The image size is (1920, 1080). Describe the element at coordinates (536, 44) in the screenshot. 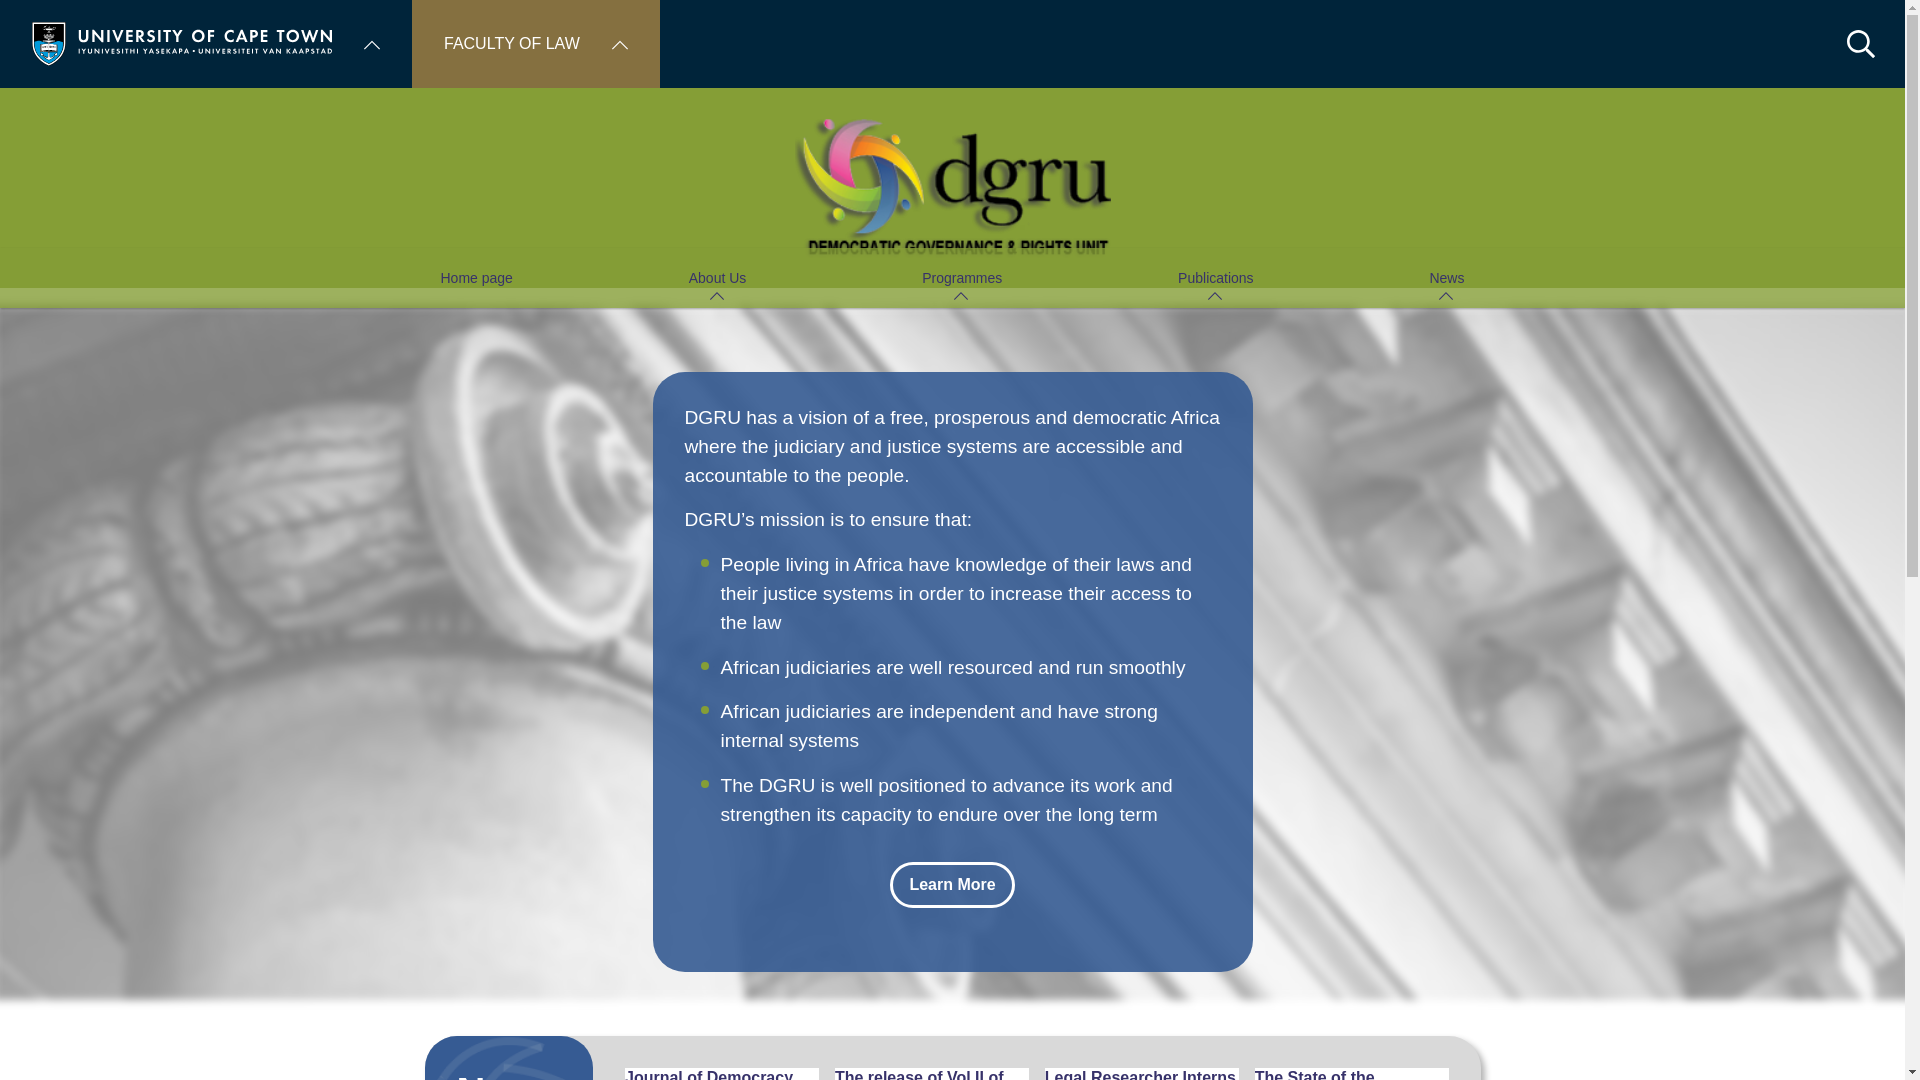

I see `FACULTY OF LAW` at that location.